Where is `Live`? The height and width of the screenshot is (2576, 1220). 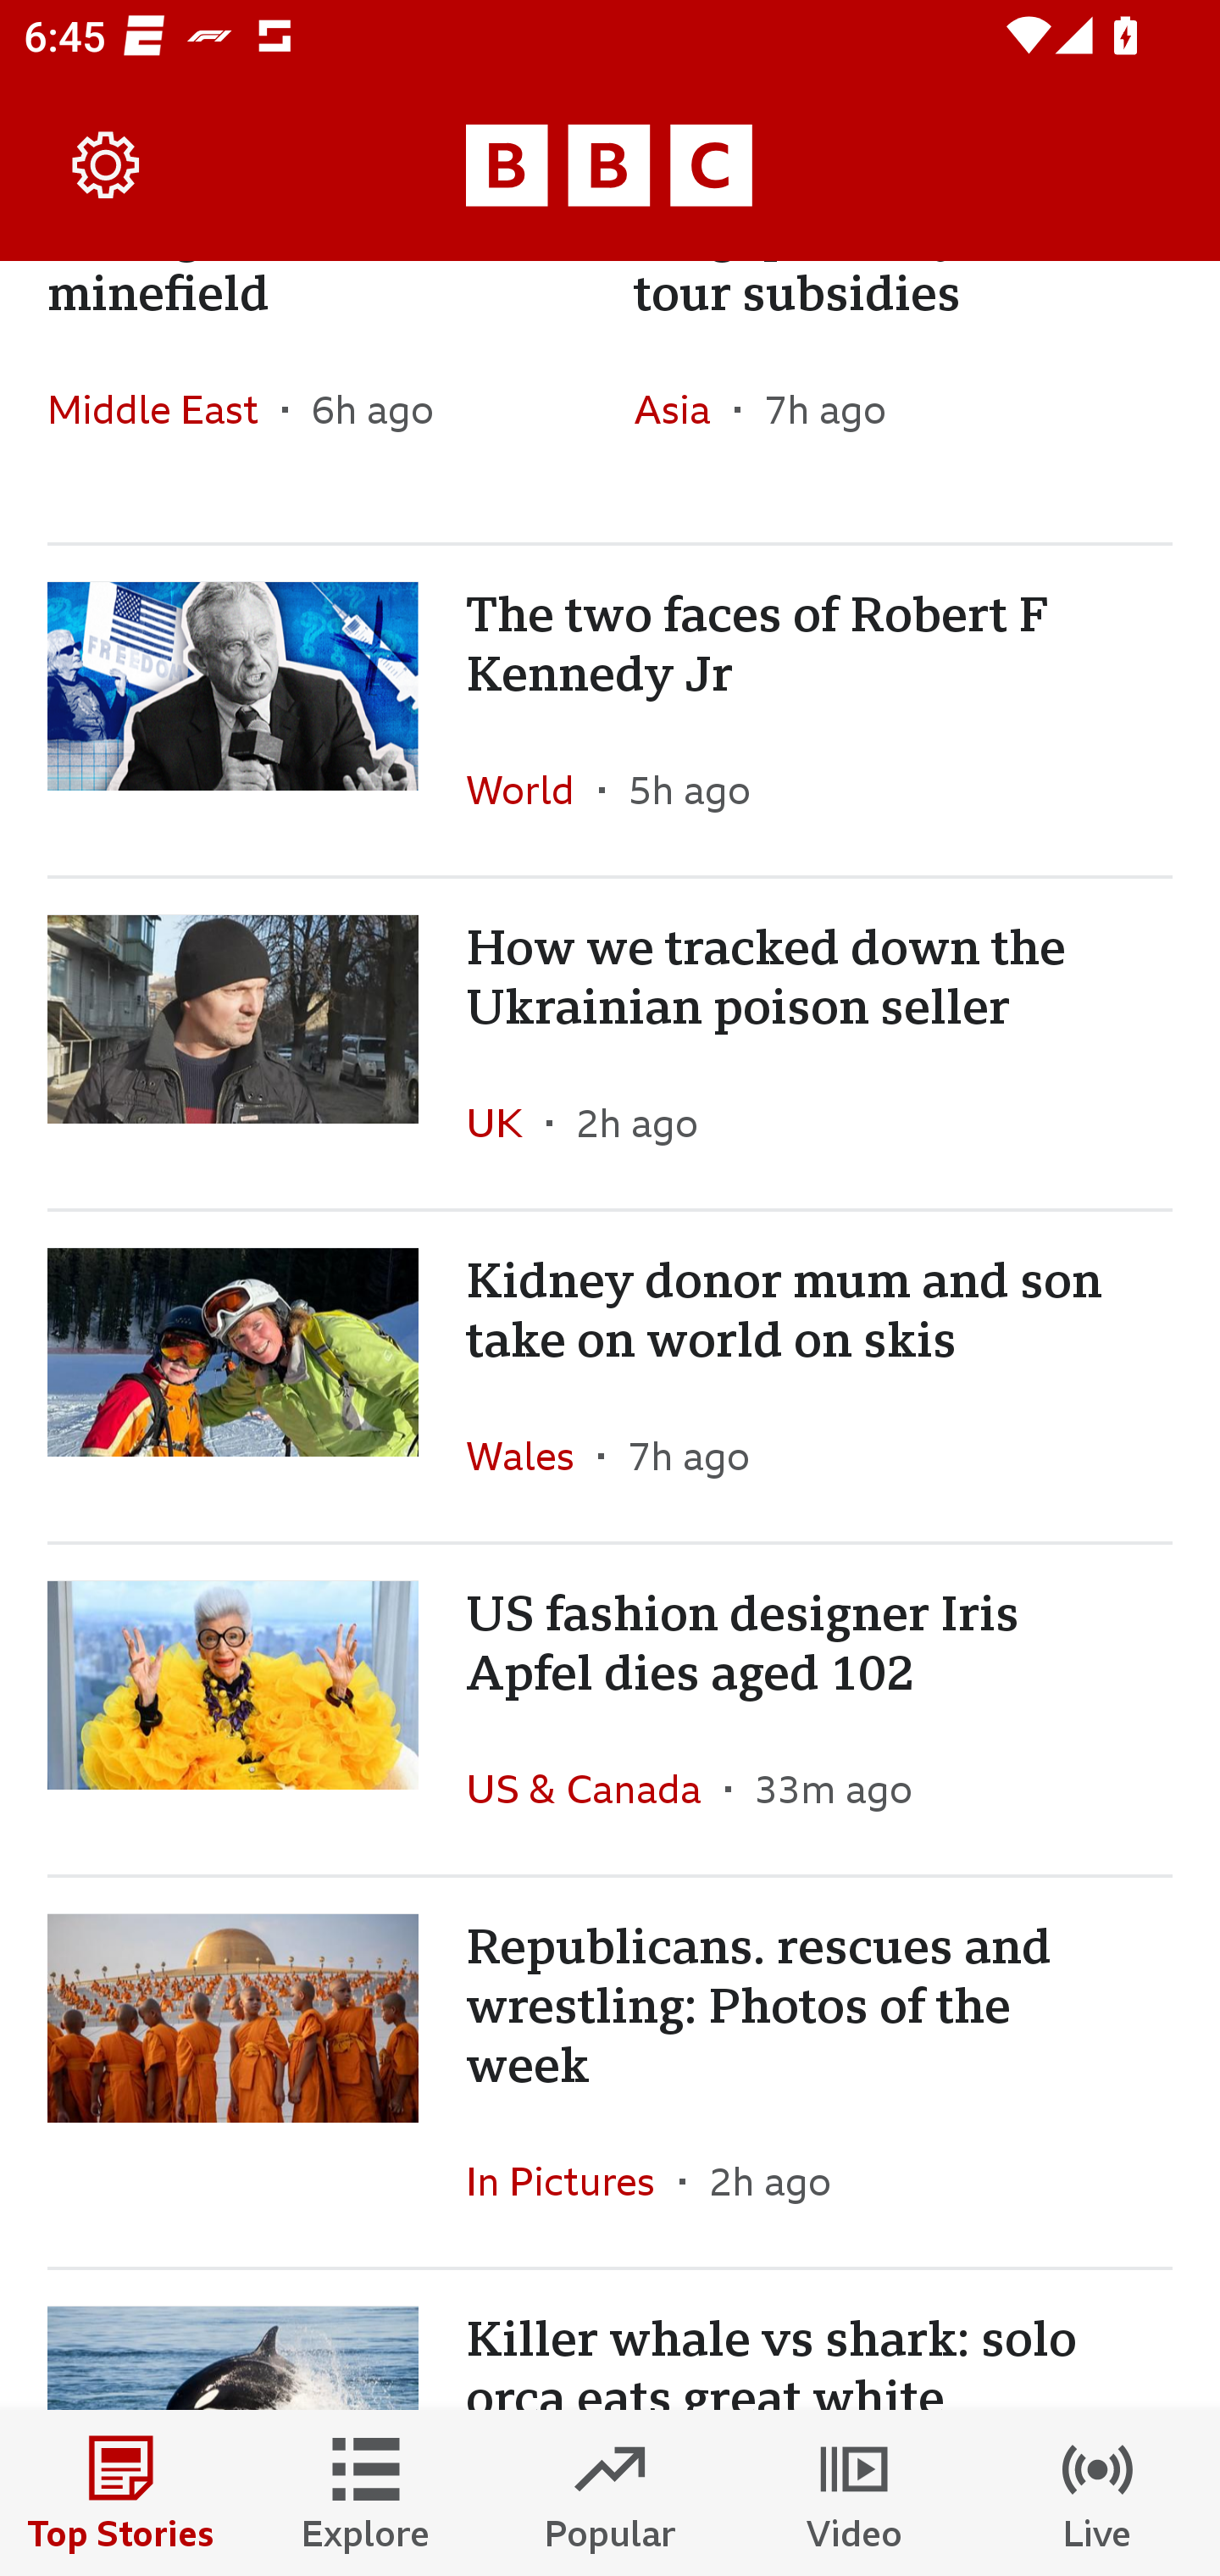 Live is located at coordinates (1098, 2493).